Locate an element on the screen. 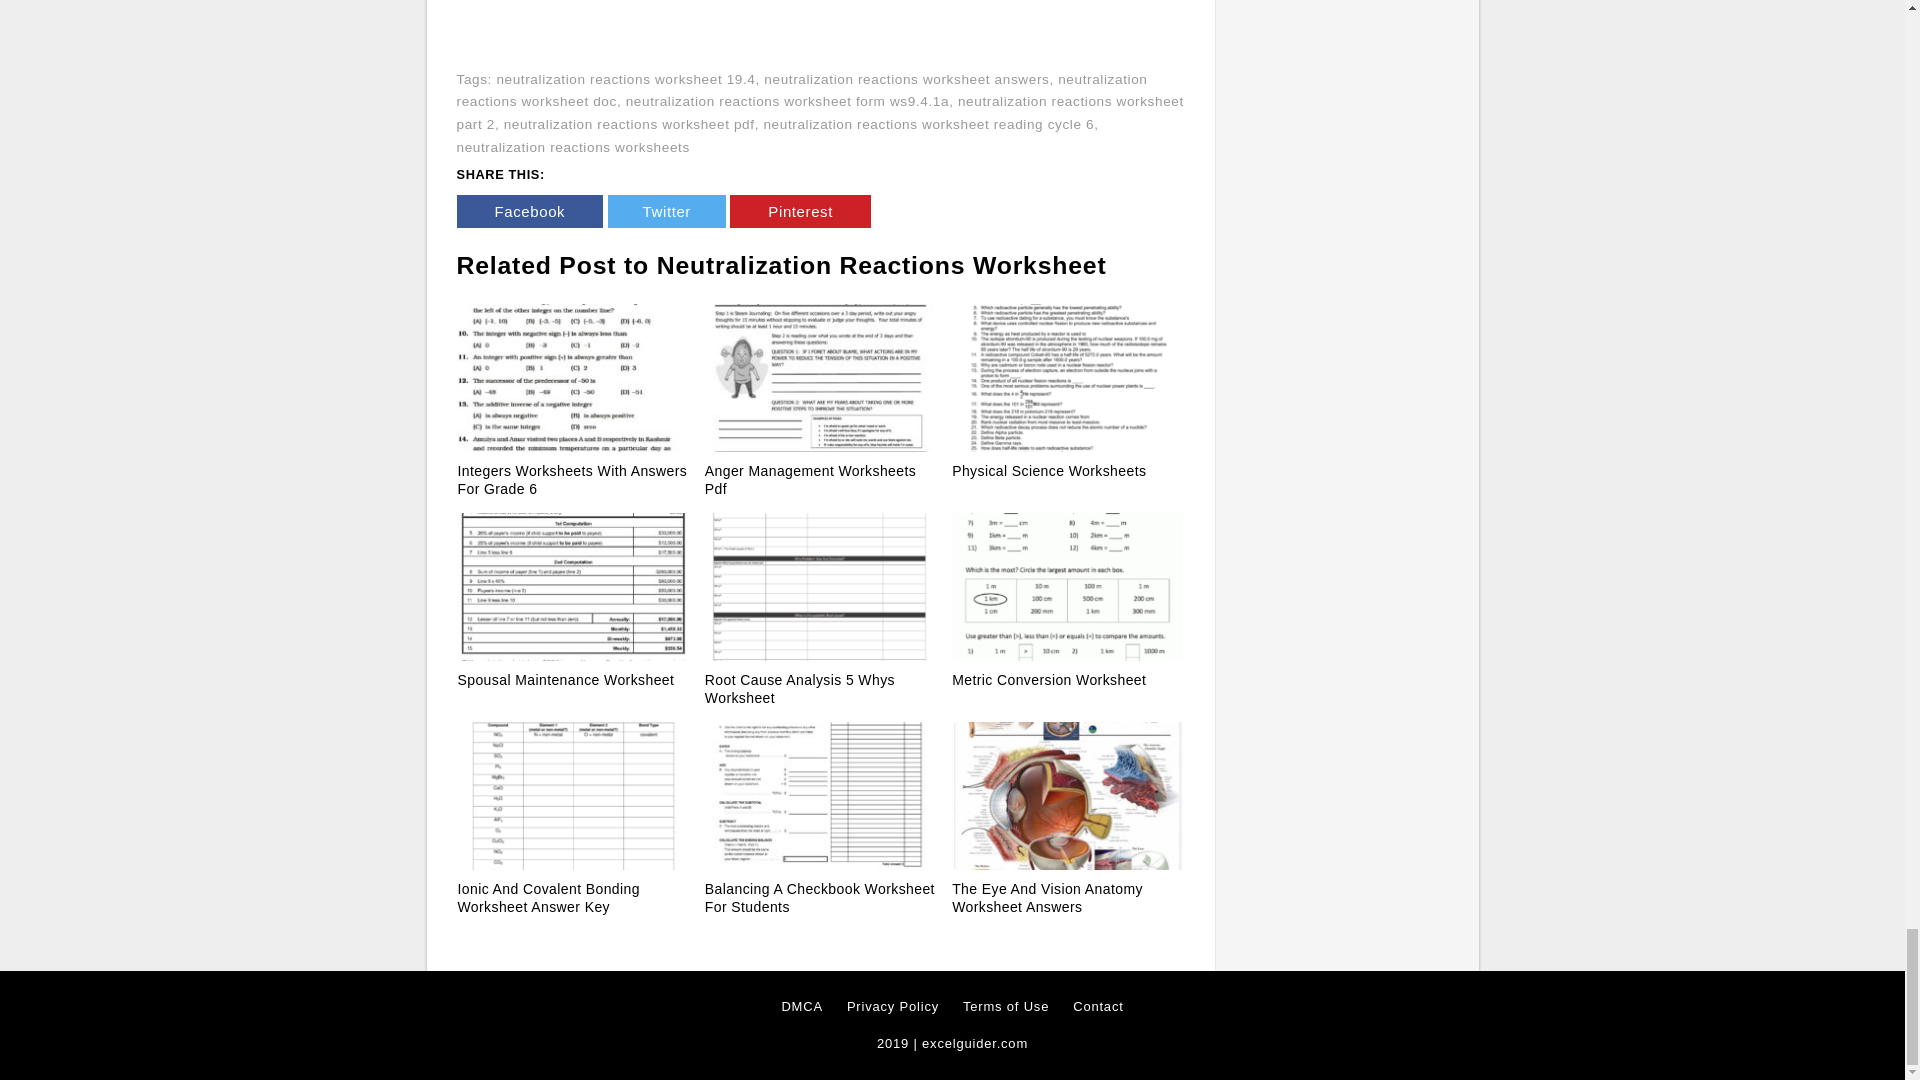 The height and width of the screenshot is (1080, 1920). neutralization reactions worksheet pdf is located at coordinates (628, 124).